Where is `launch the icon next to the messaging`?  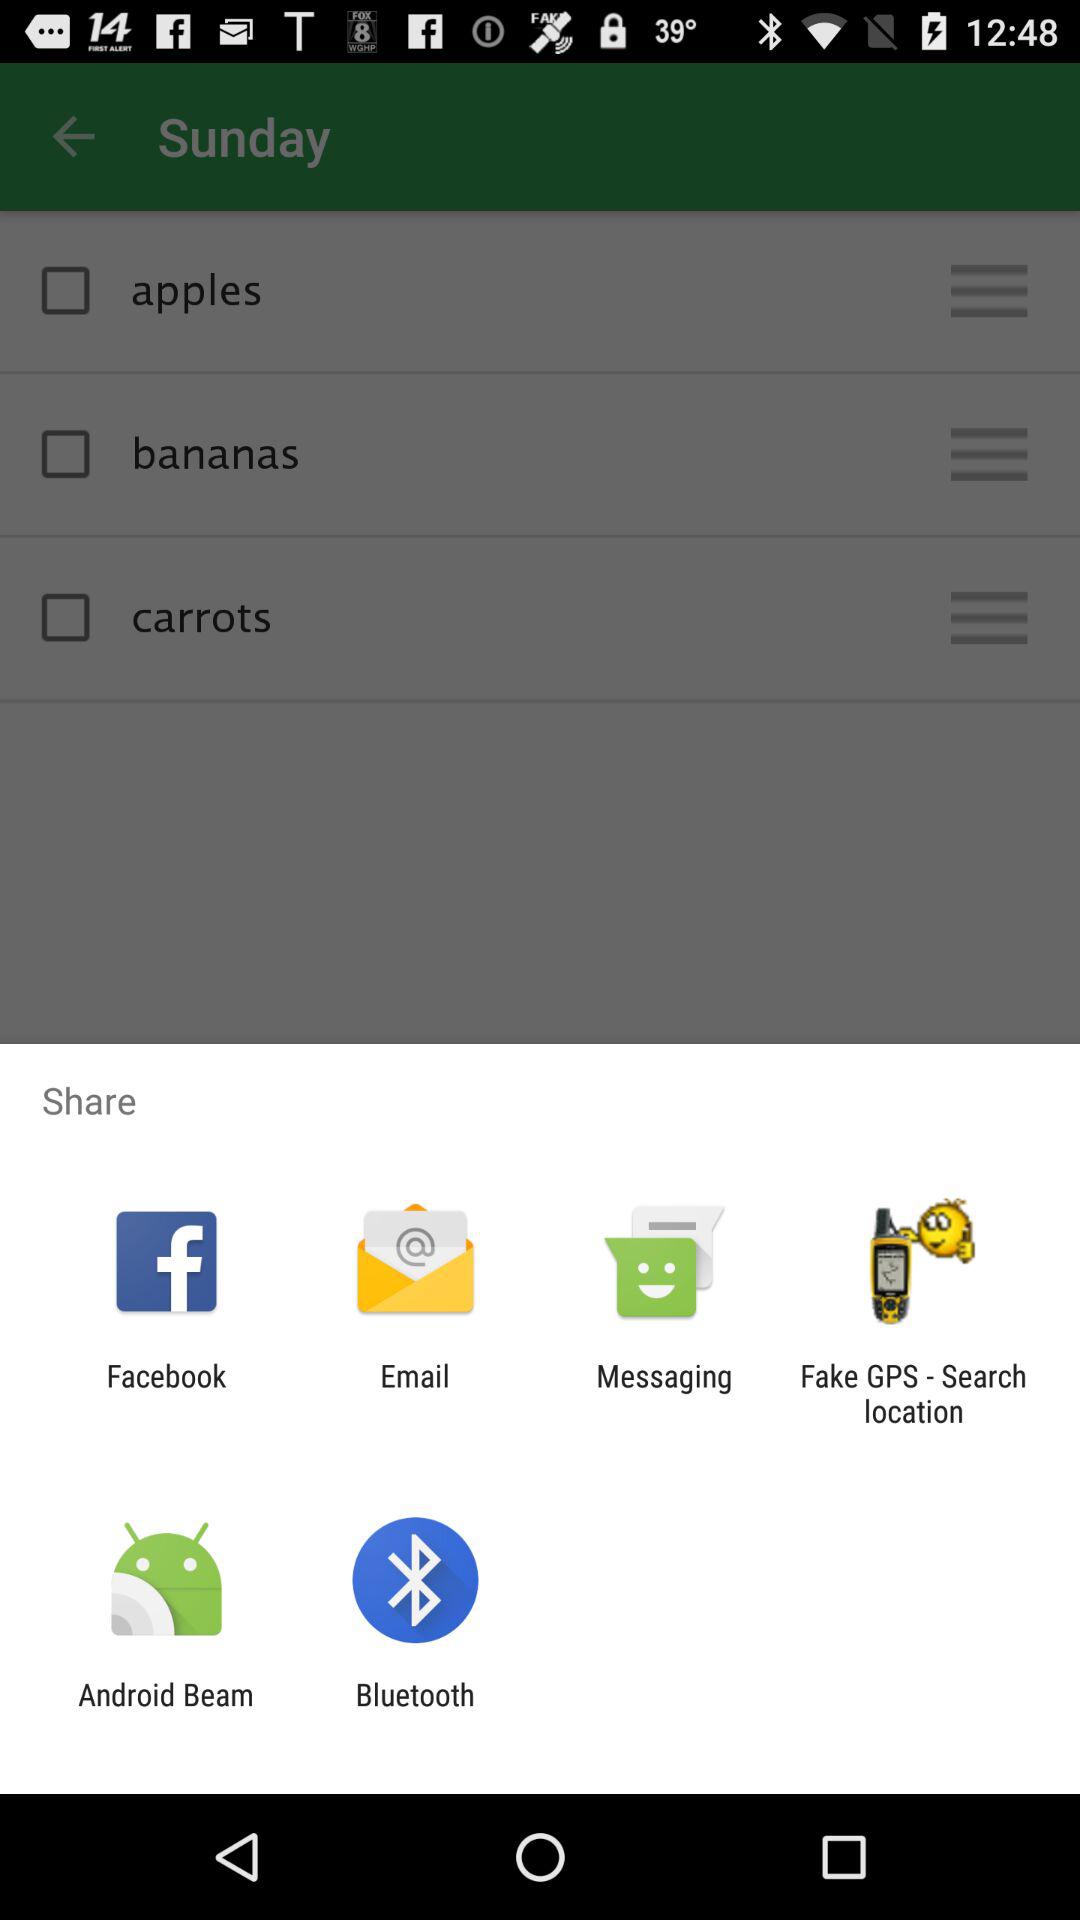
launch the icon next to the messaging is located at coordinates (414, 1393).